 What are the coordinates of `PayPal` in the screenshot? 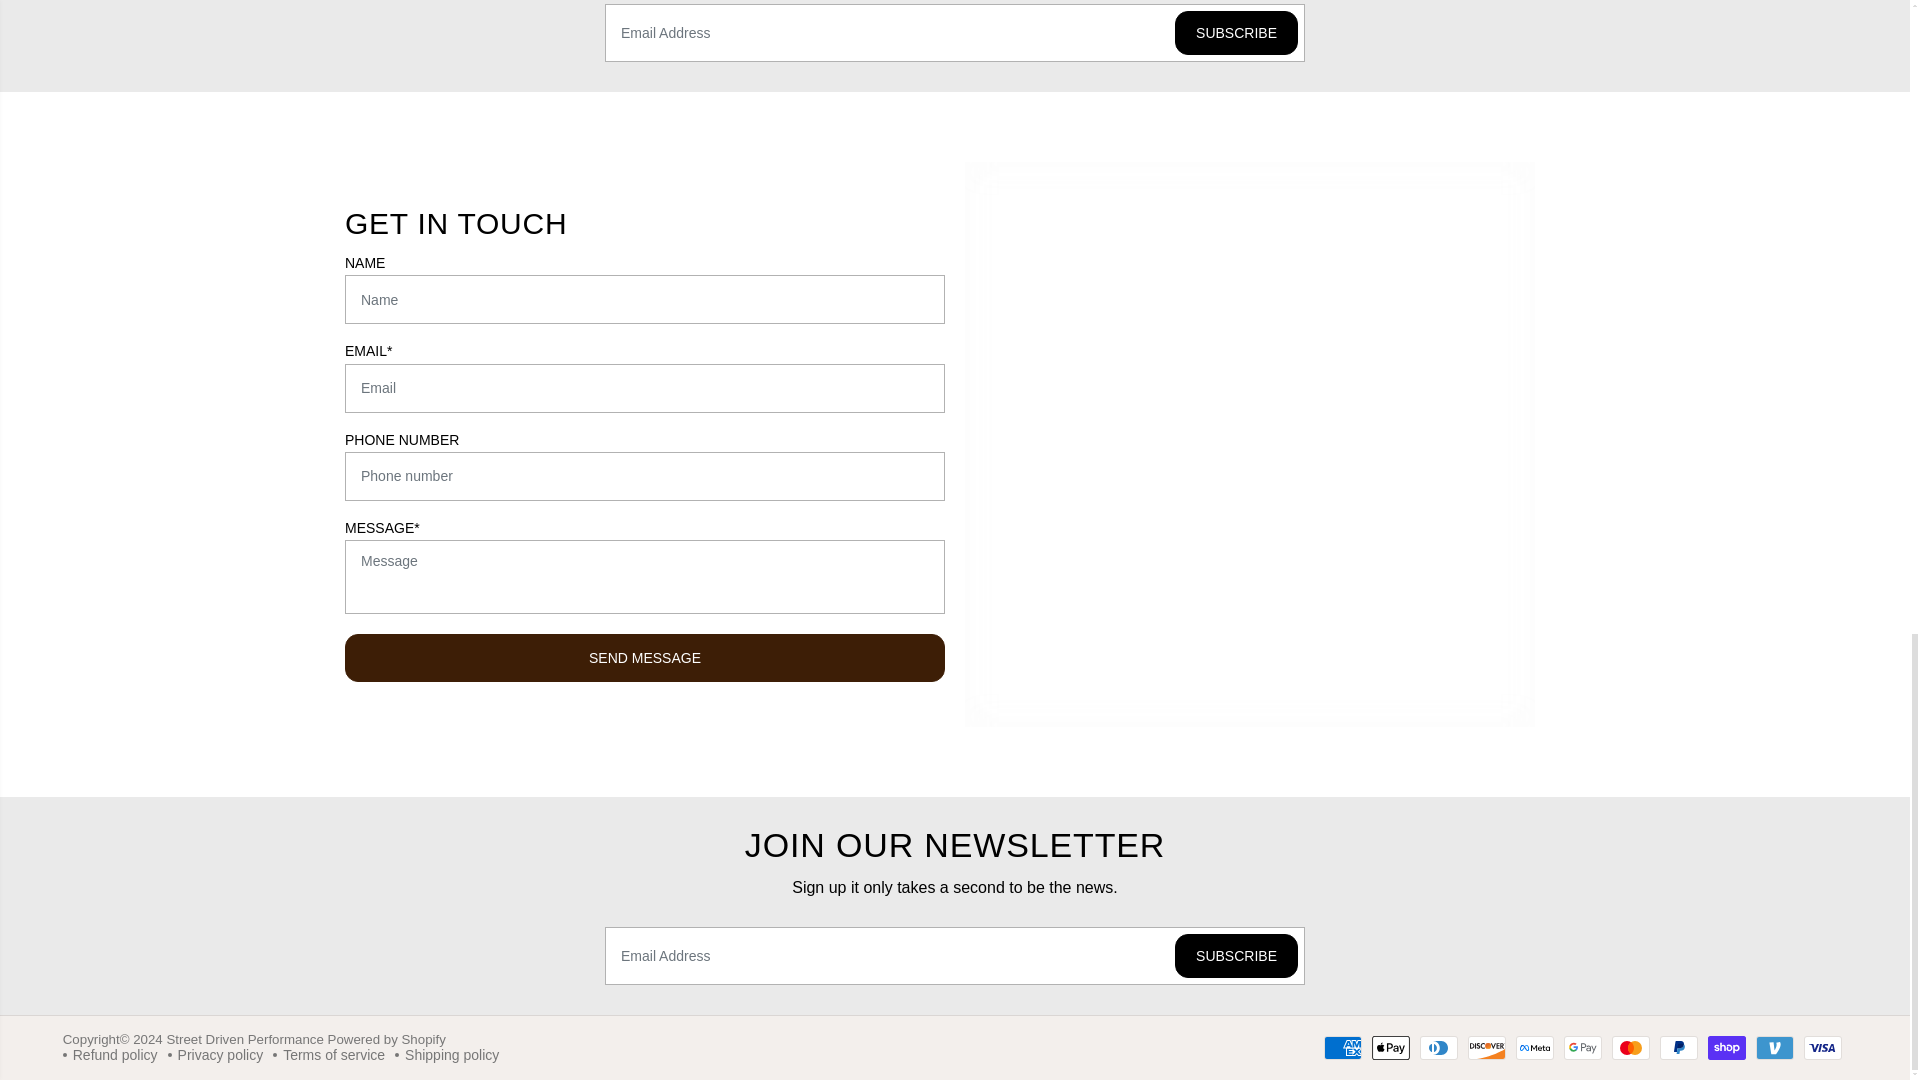 It's located at (1678, 1047).